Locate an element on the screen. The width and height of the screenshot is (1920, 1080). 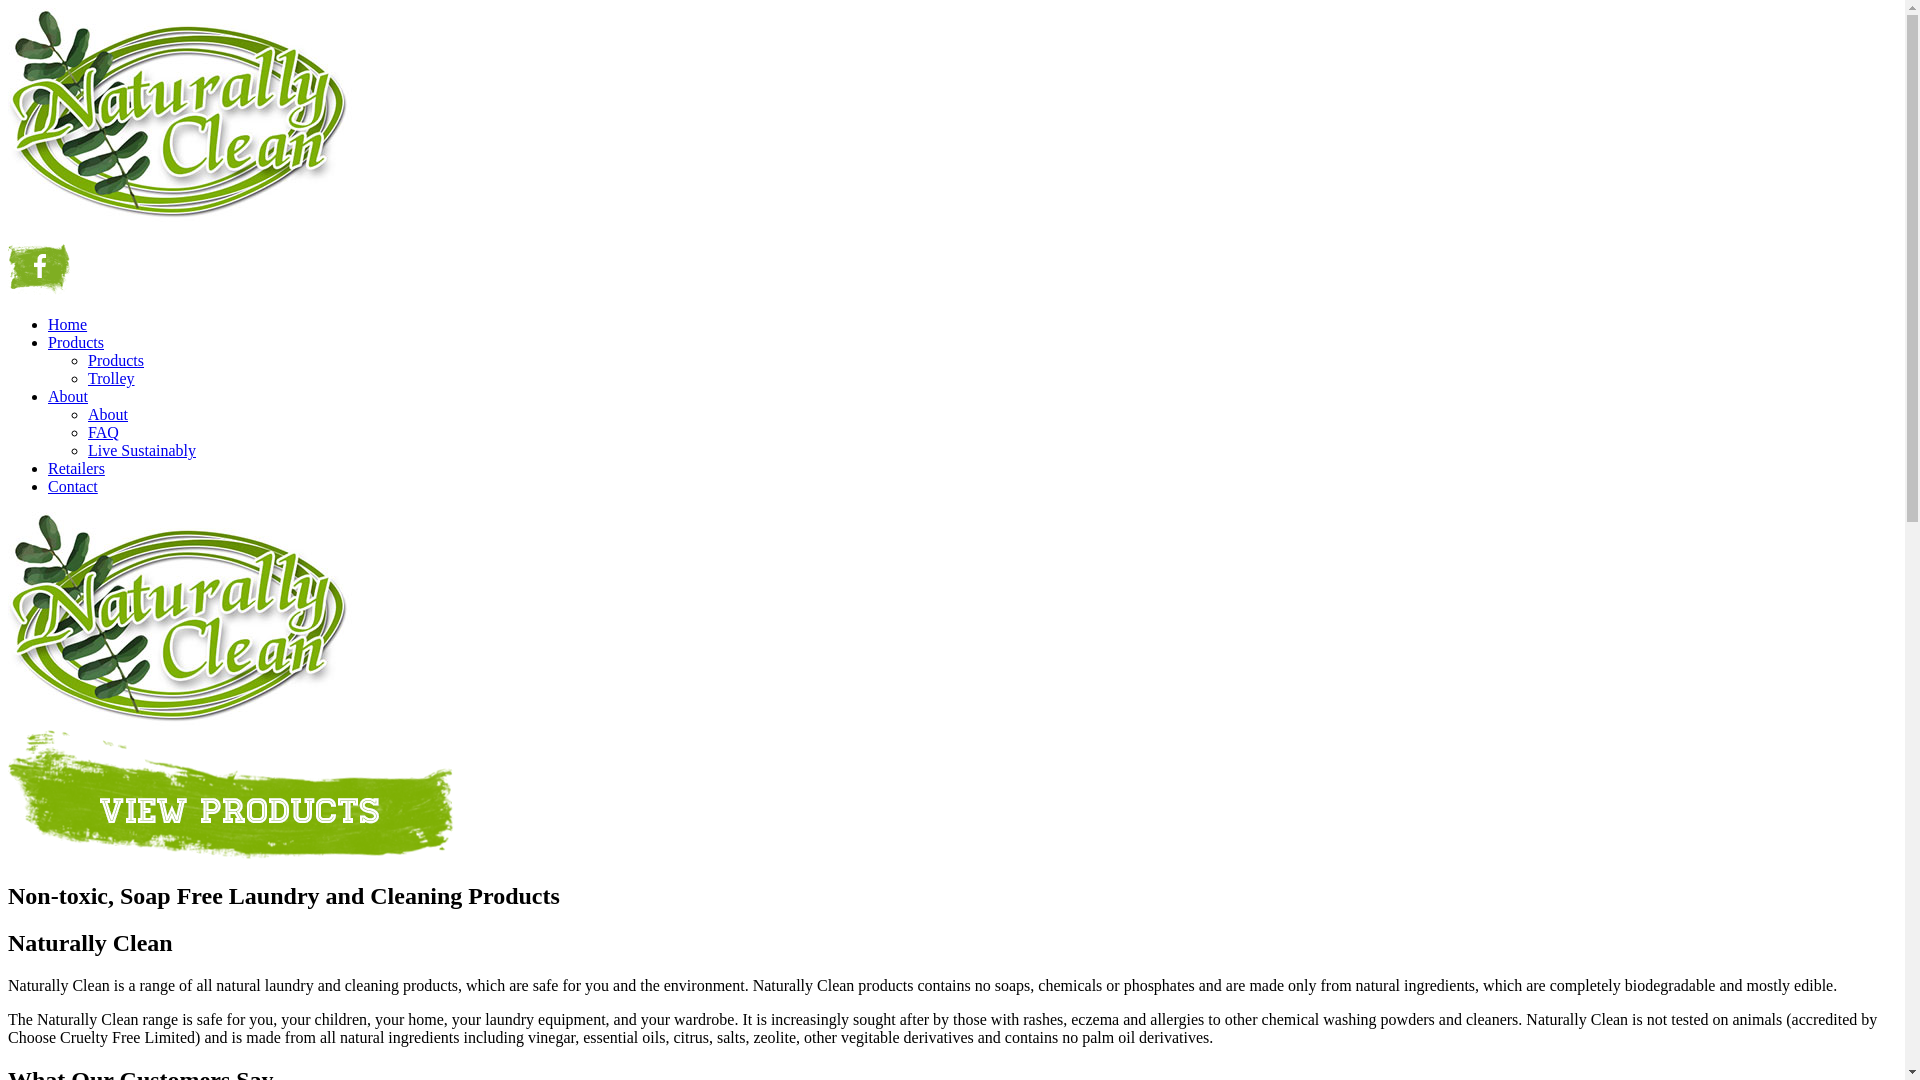
Products is located at coordinates (76, 342).